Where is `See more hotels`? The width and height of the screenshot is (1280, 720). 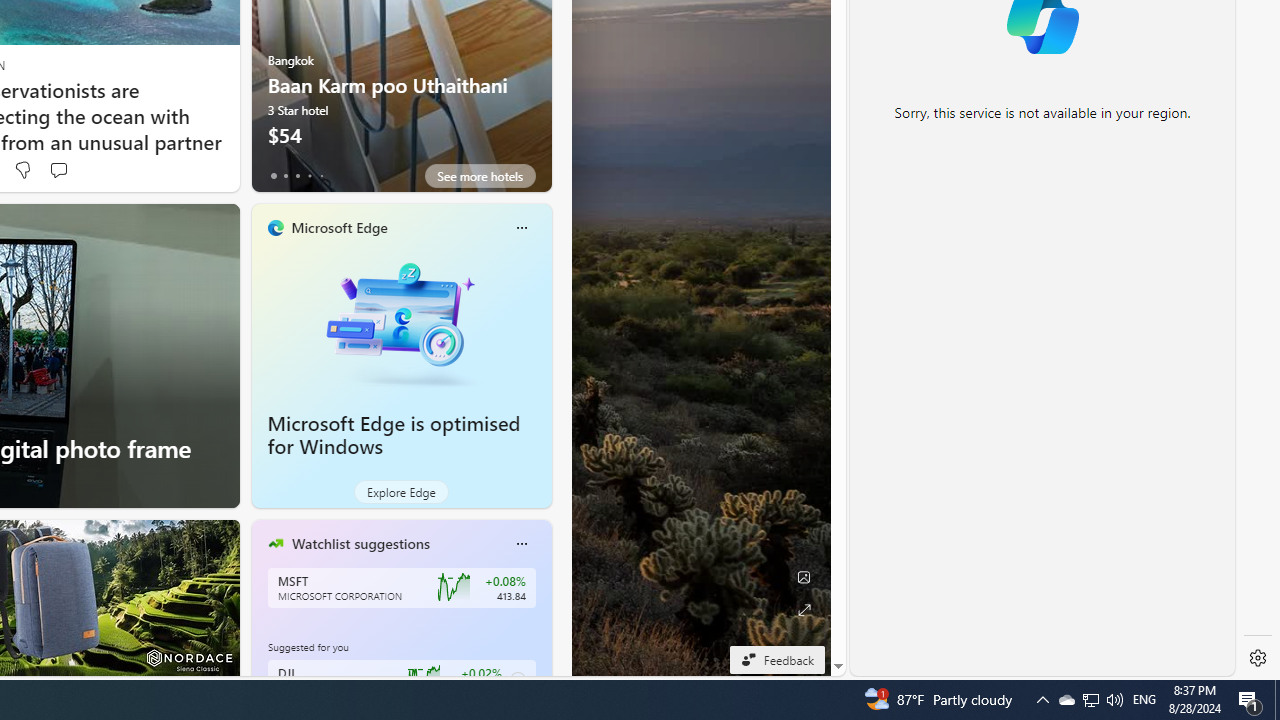
See more hotels is located at coordinates (480, 176).